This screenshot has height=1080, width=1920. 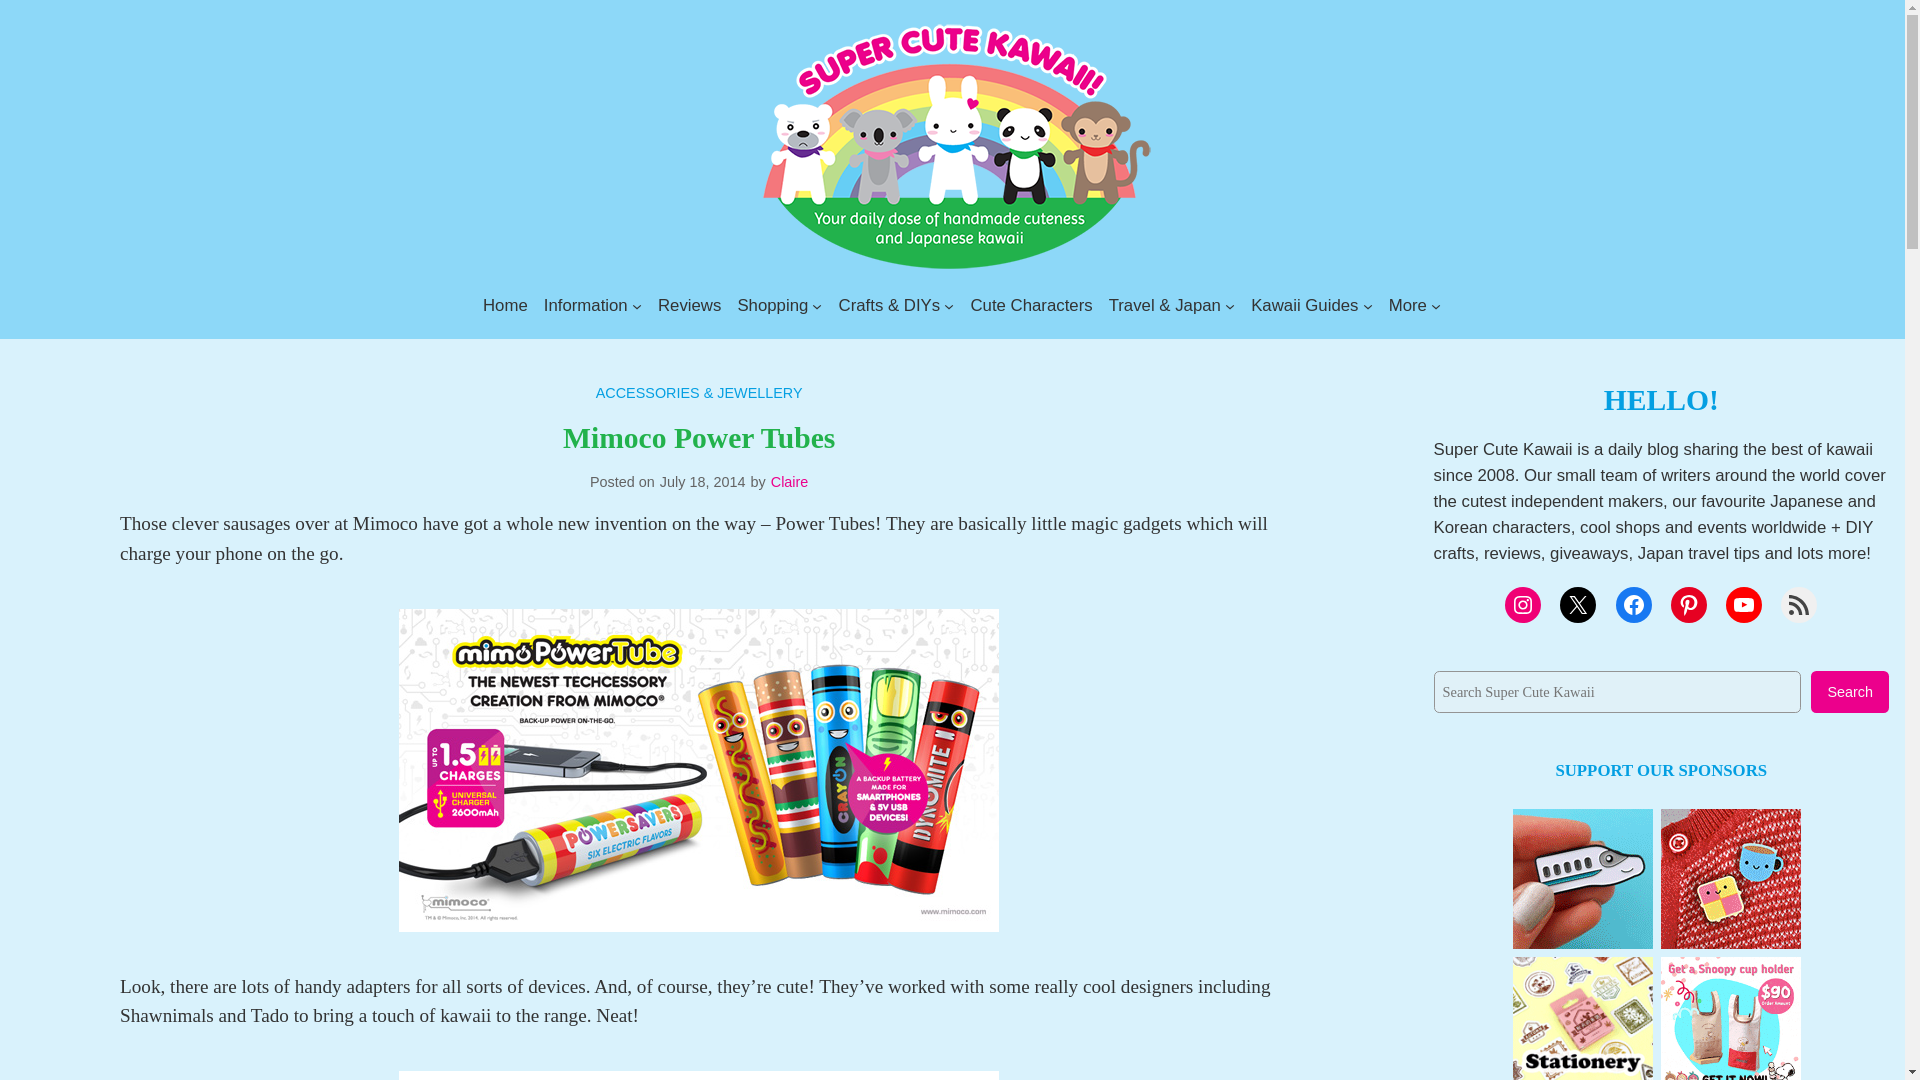 I want to click on Information, so click(x=585, y=305).